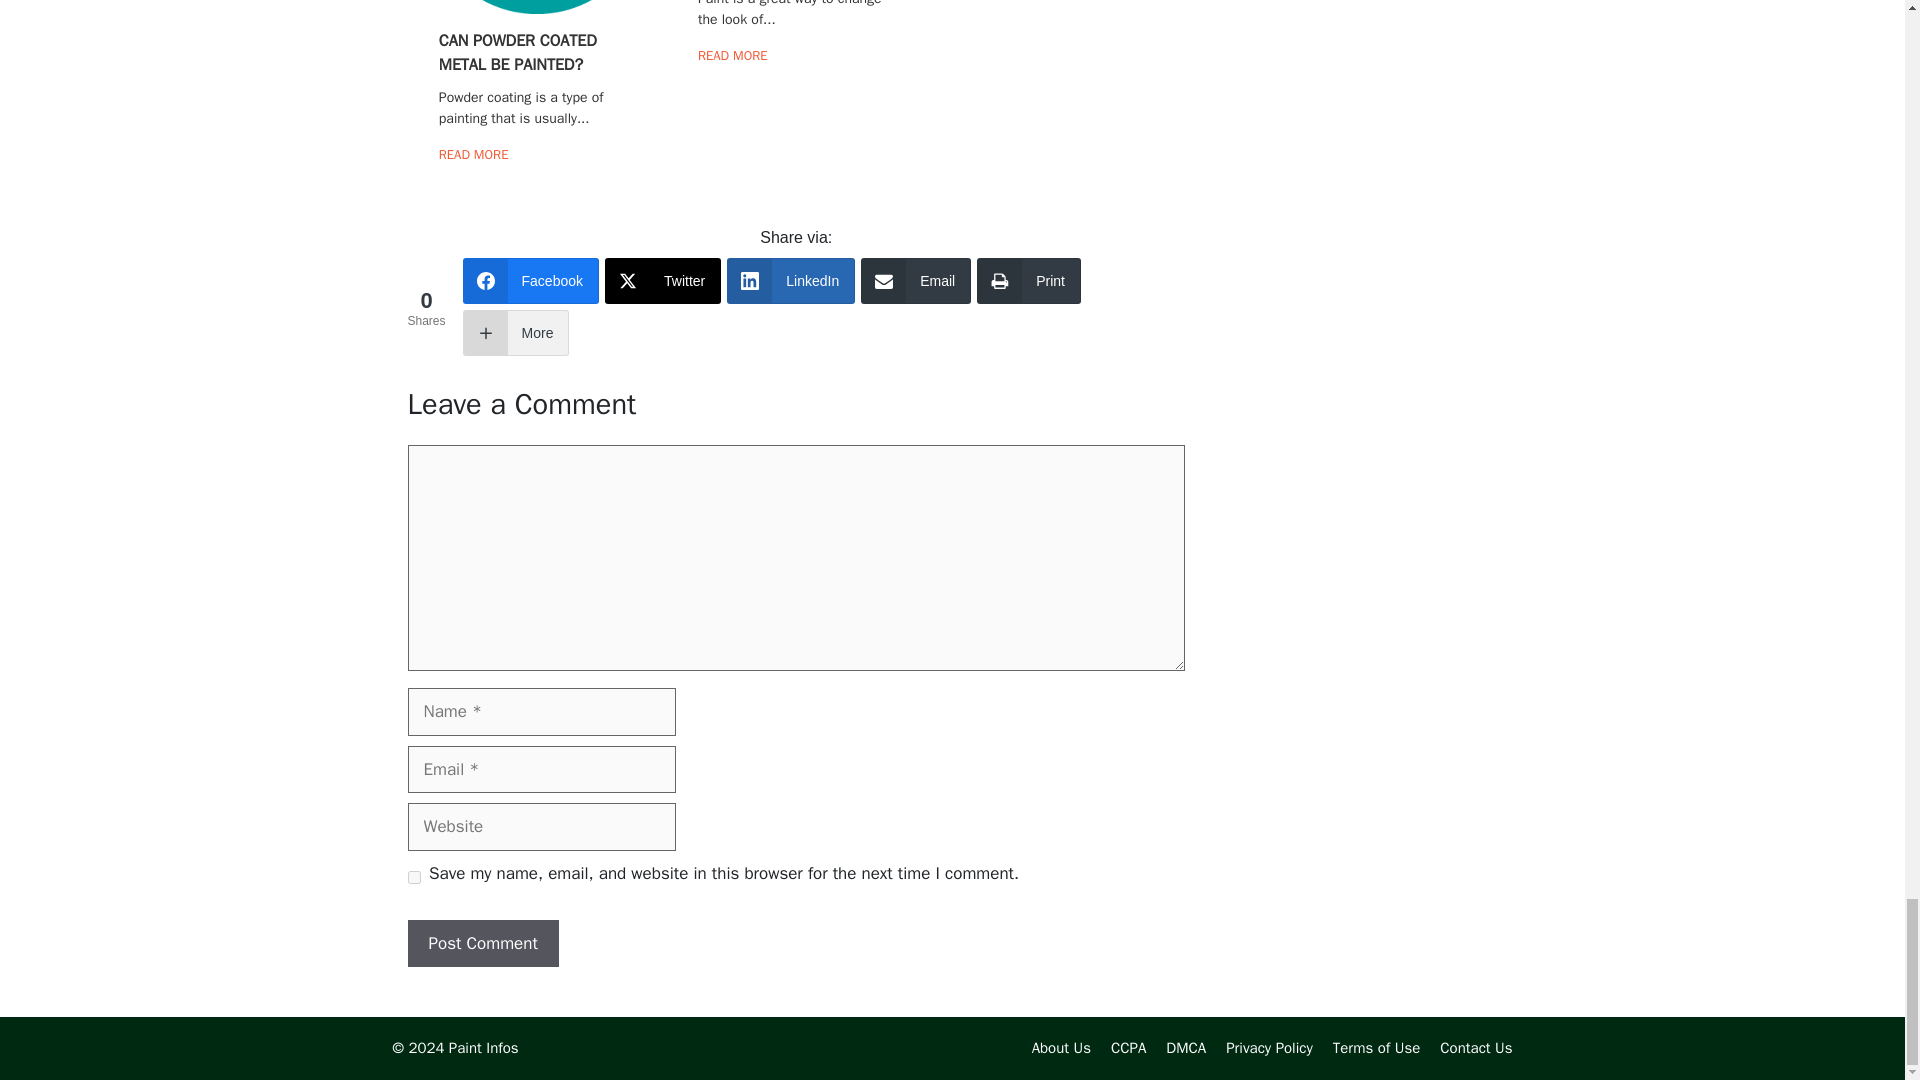  What do you see at coordinates (530, 280) in the screenshot?
I see `Facebook` at bounding box center [530, 280].